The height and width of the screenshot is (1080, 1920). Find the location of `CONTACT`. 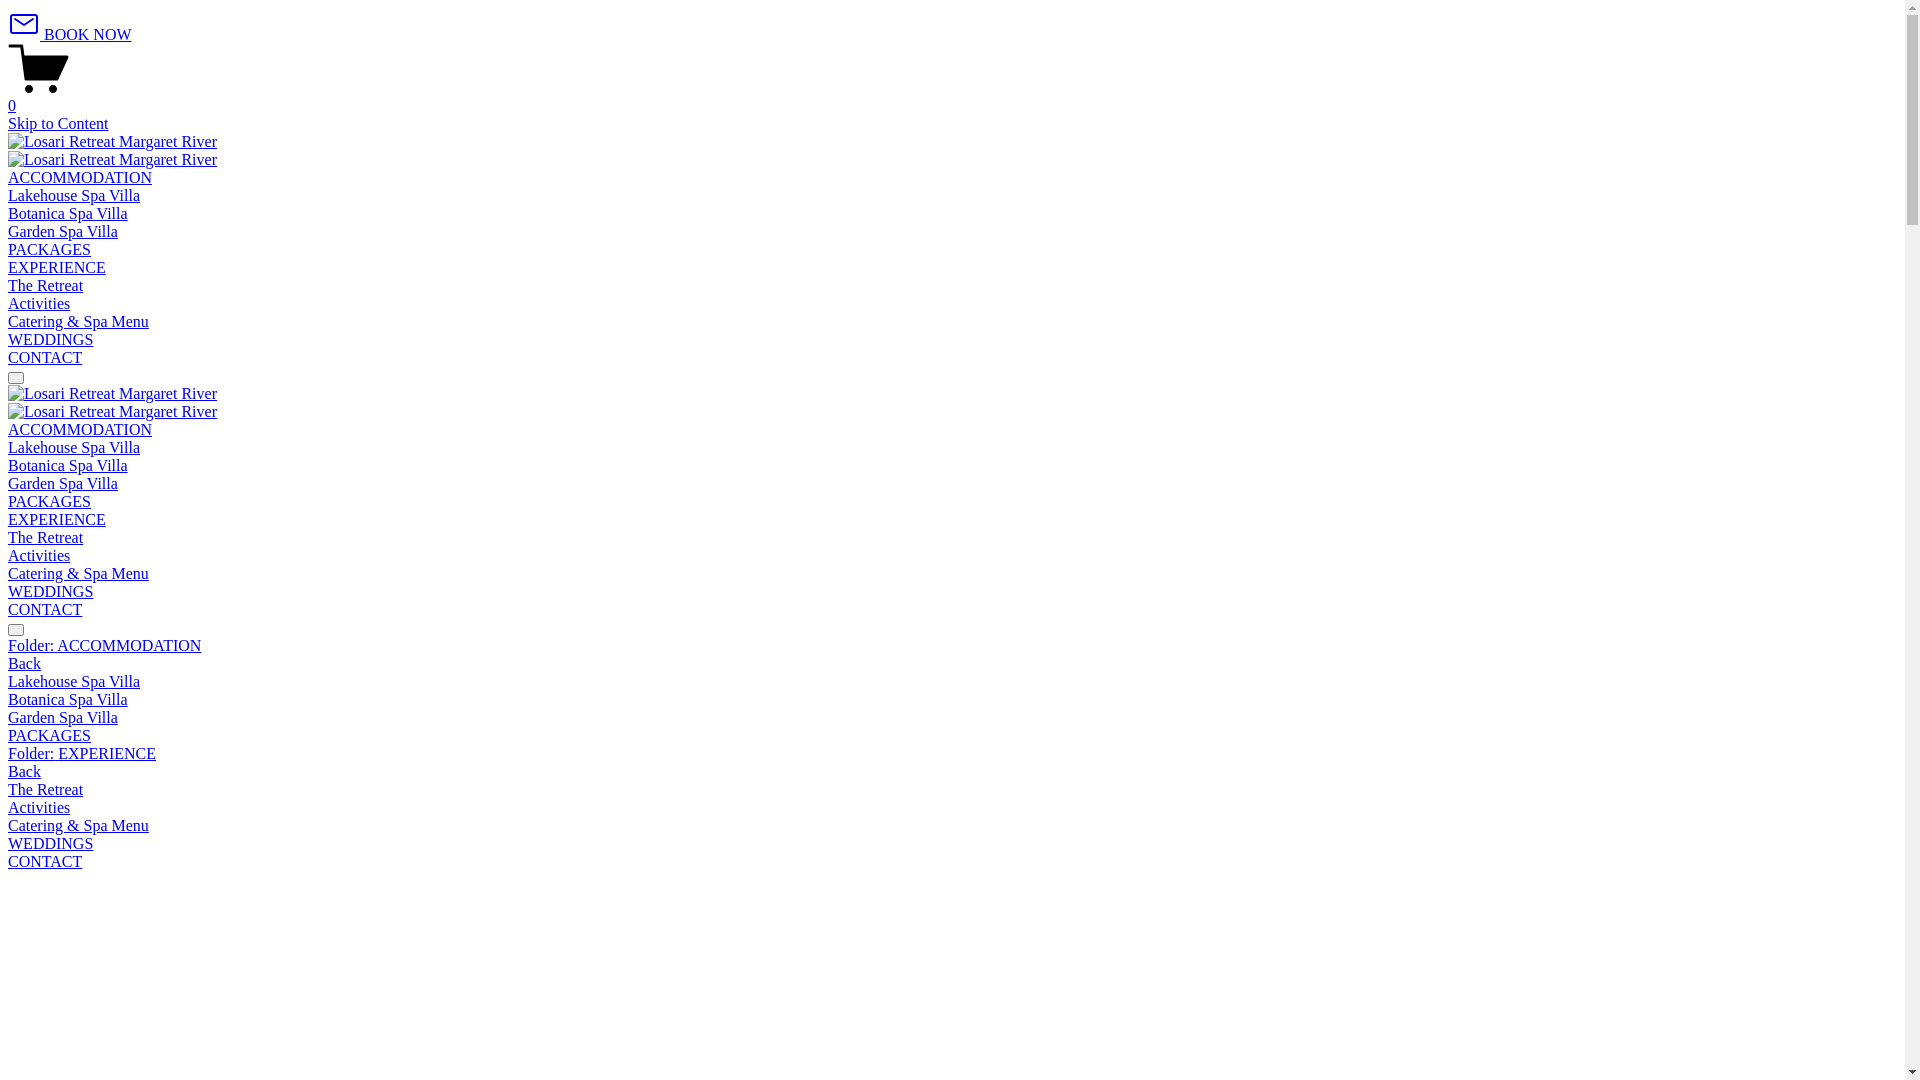

CONTACT is located at coordinates (45, 358).